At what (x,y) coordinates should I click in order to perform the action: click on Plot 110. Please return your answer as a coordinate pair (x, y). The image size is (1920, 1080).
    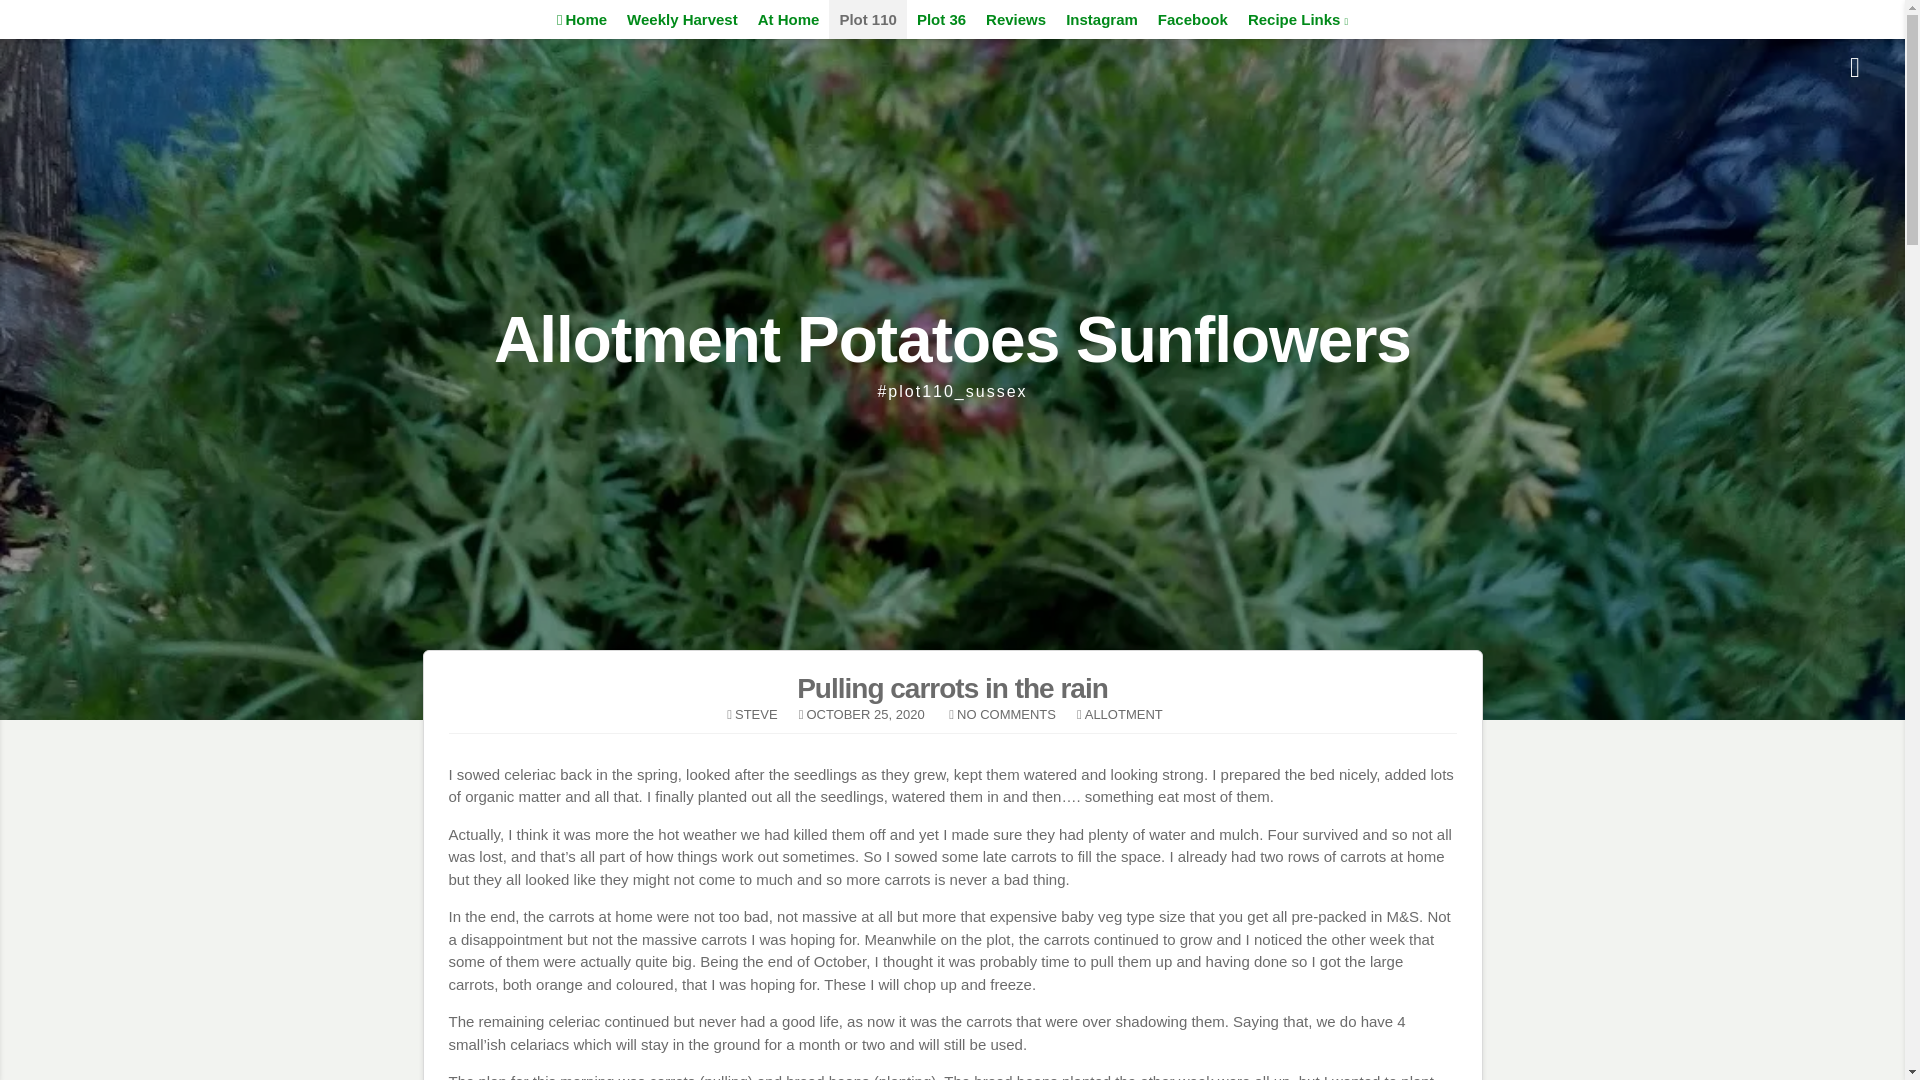
    Looking at the image, I should click on (868, 19).